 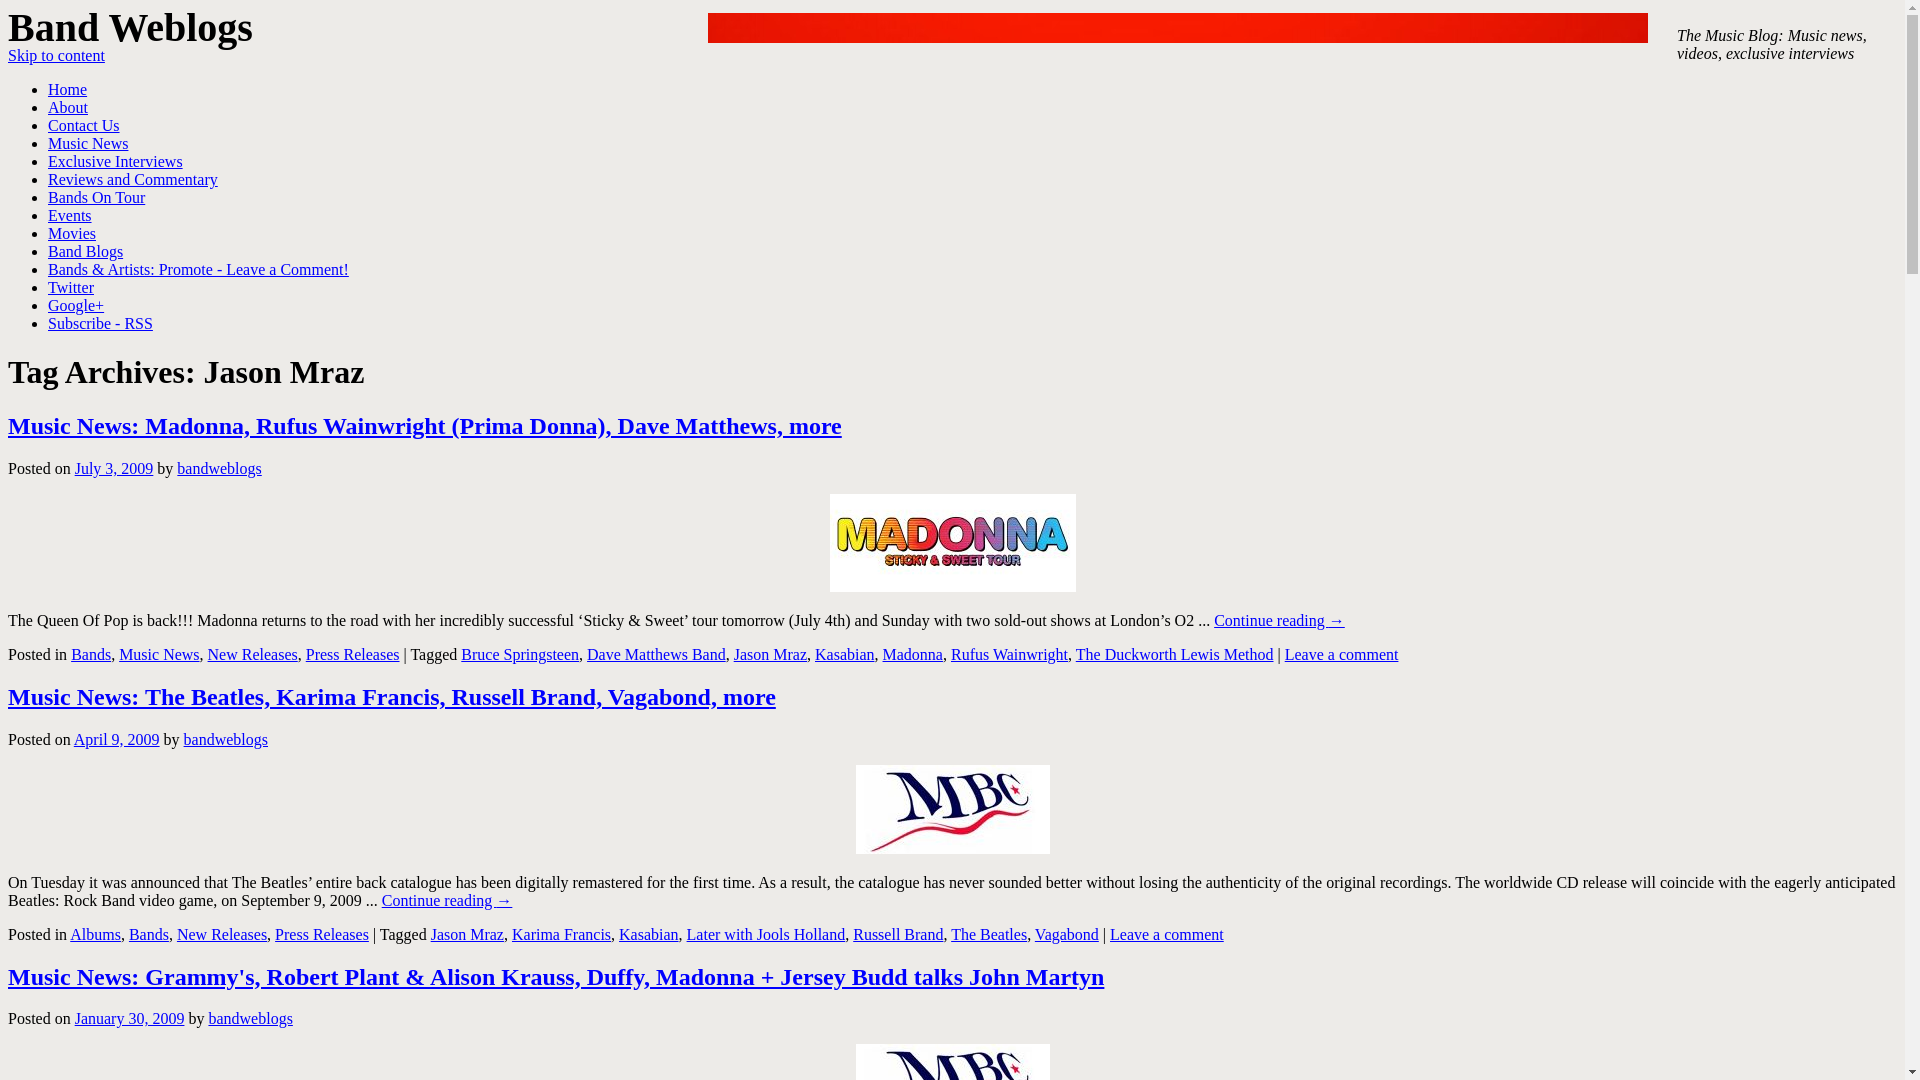 What do you see at coordinates (68, 107) in the screenshot?
I see `About` at bounding box center [68, 107].